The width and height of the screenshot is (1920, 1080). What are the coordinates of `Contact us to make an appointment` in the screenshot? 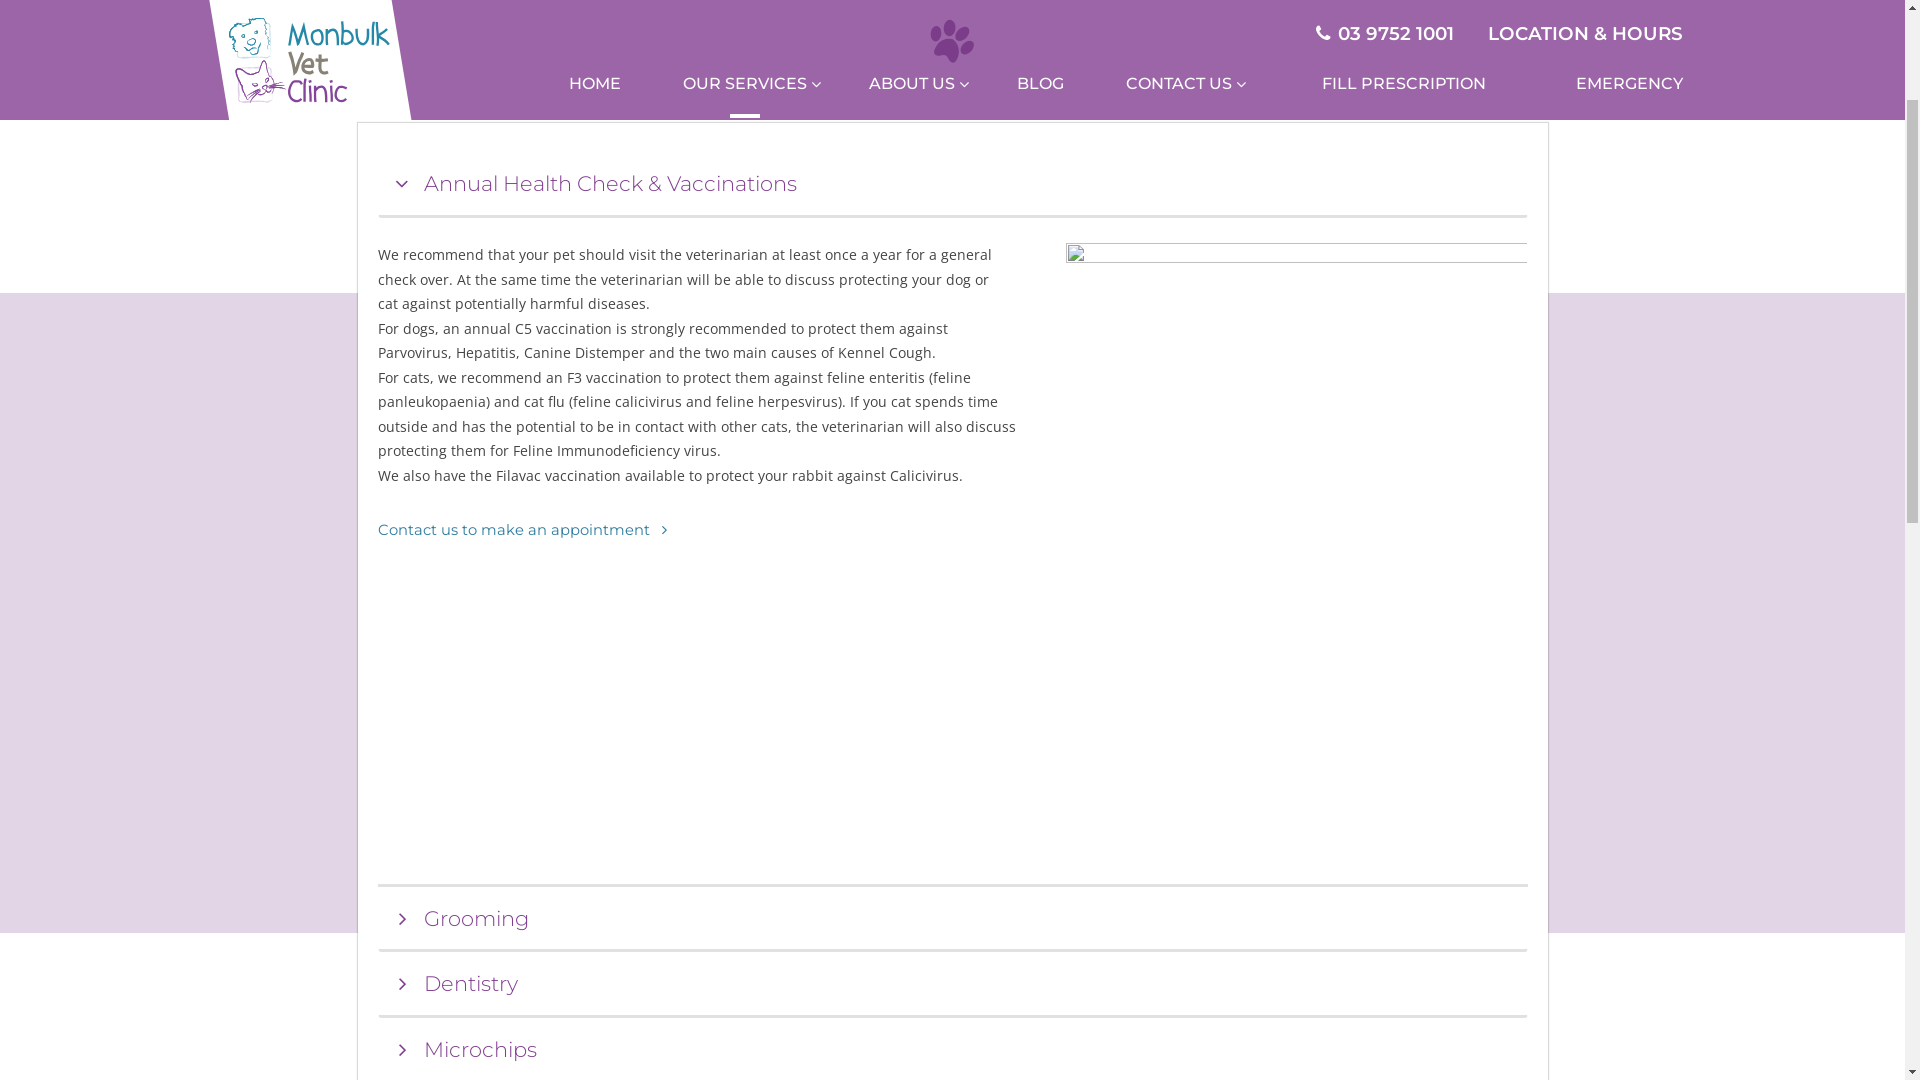 It's located at (522, 747).